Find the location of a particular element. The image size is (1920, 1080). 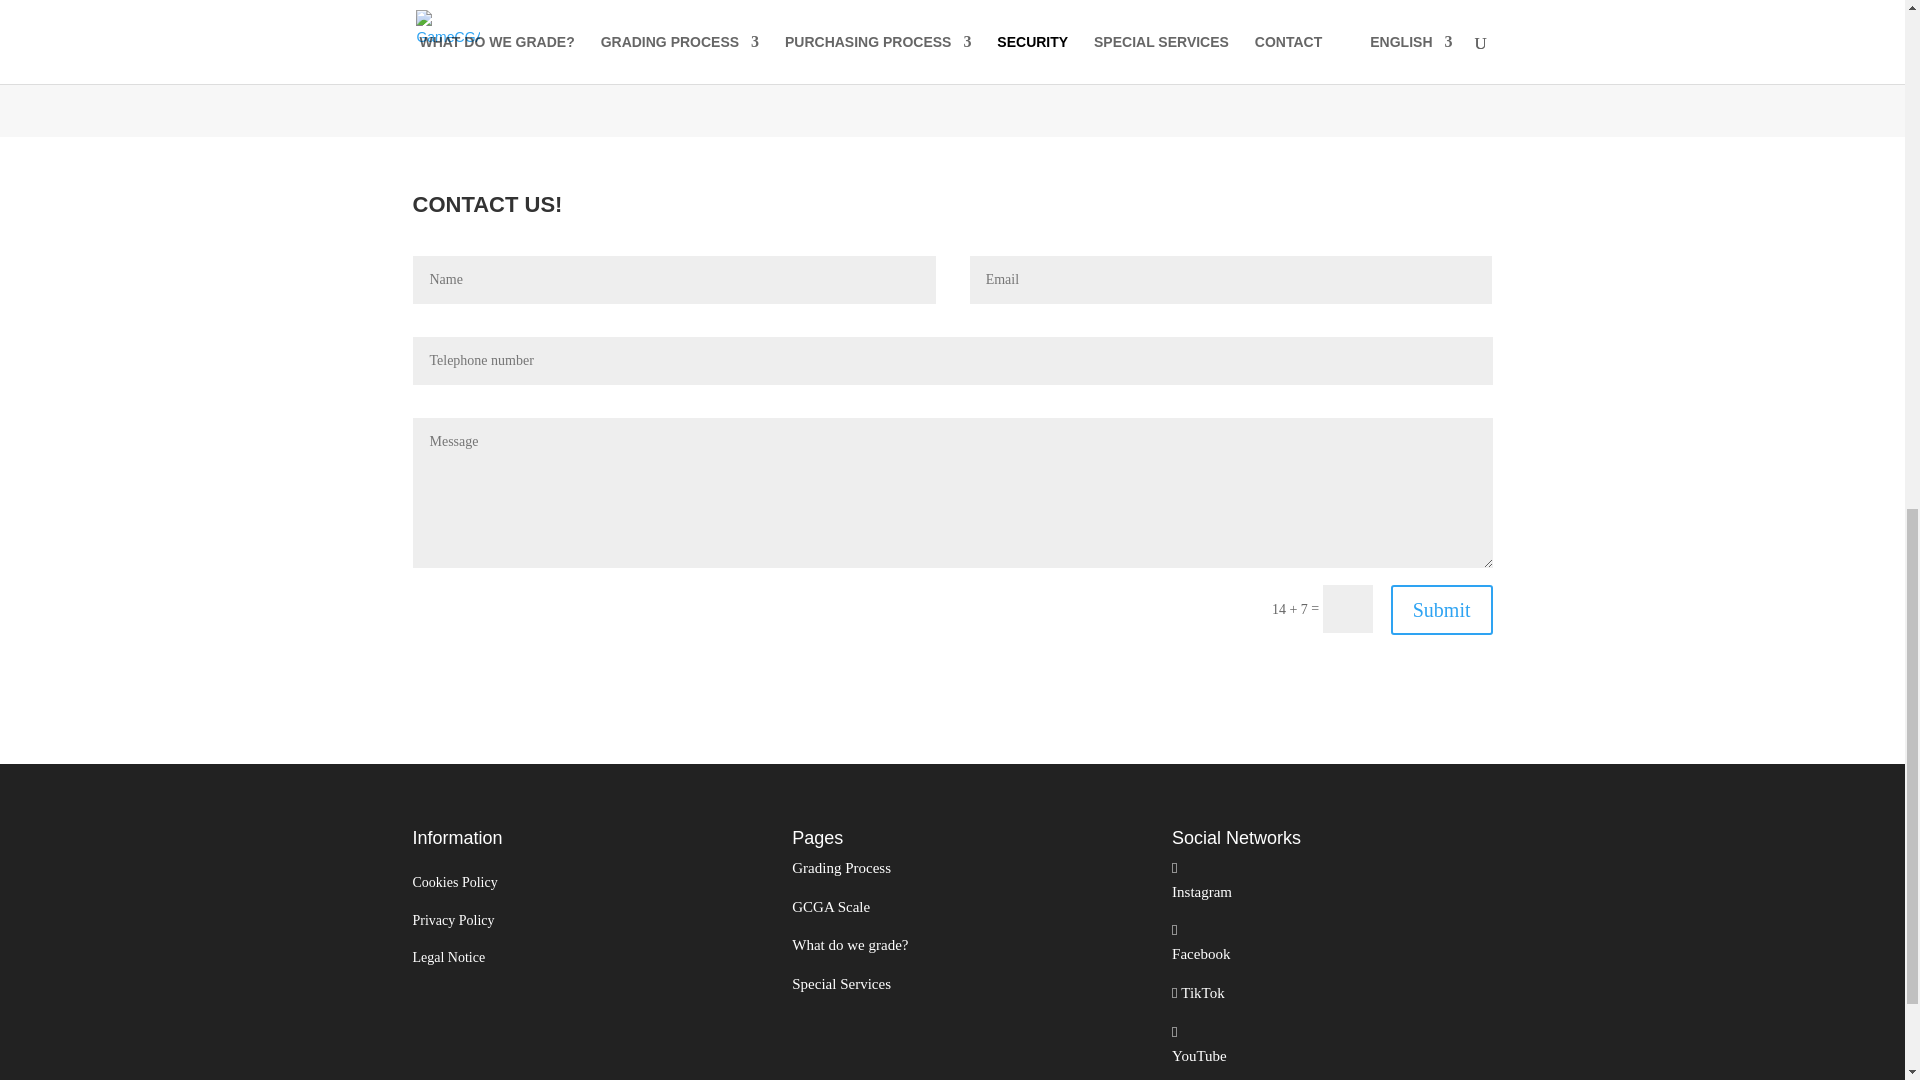

Grading Process is located at coordinates (840, 867).